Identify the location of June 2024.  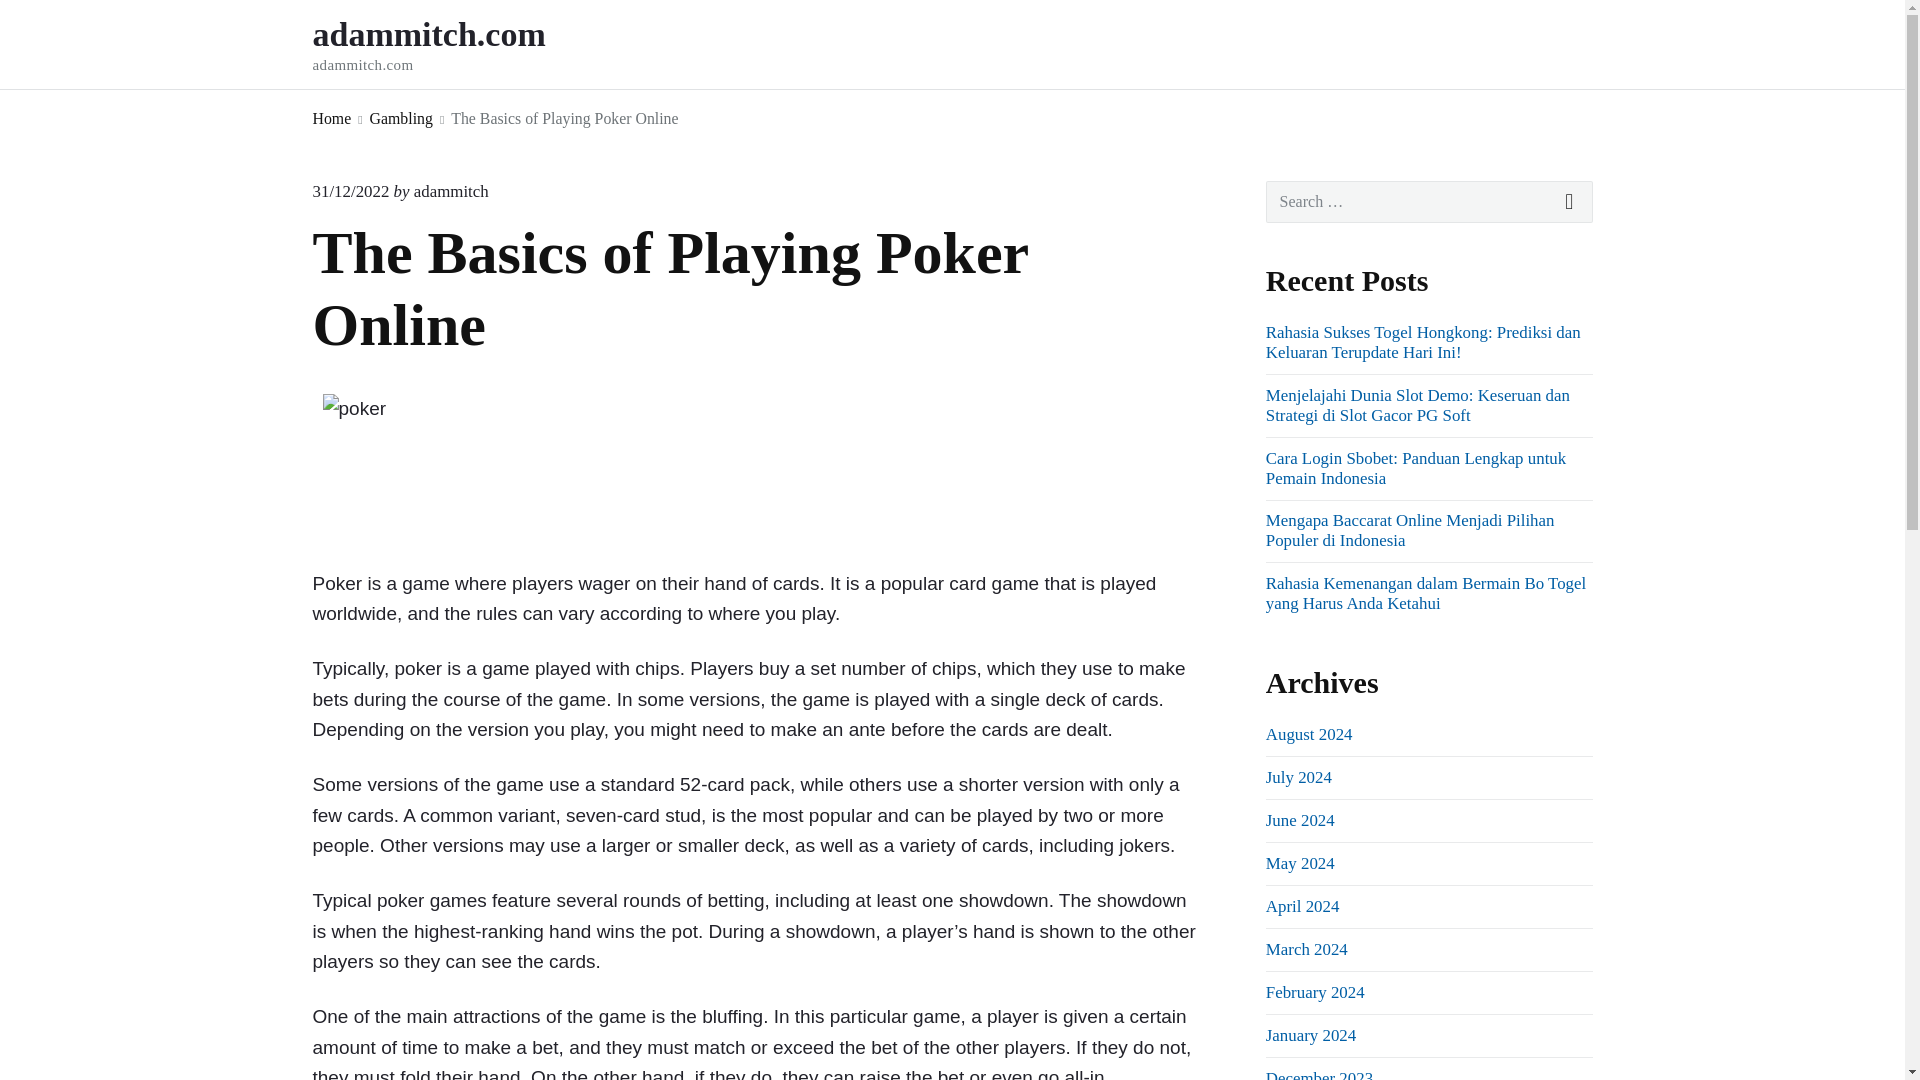
(1315, 992).